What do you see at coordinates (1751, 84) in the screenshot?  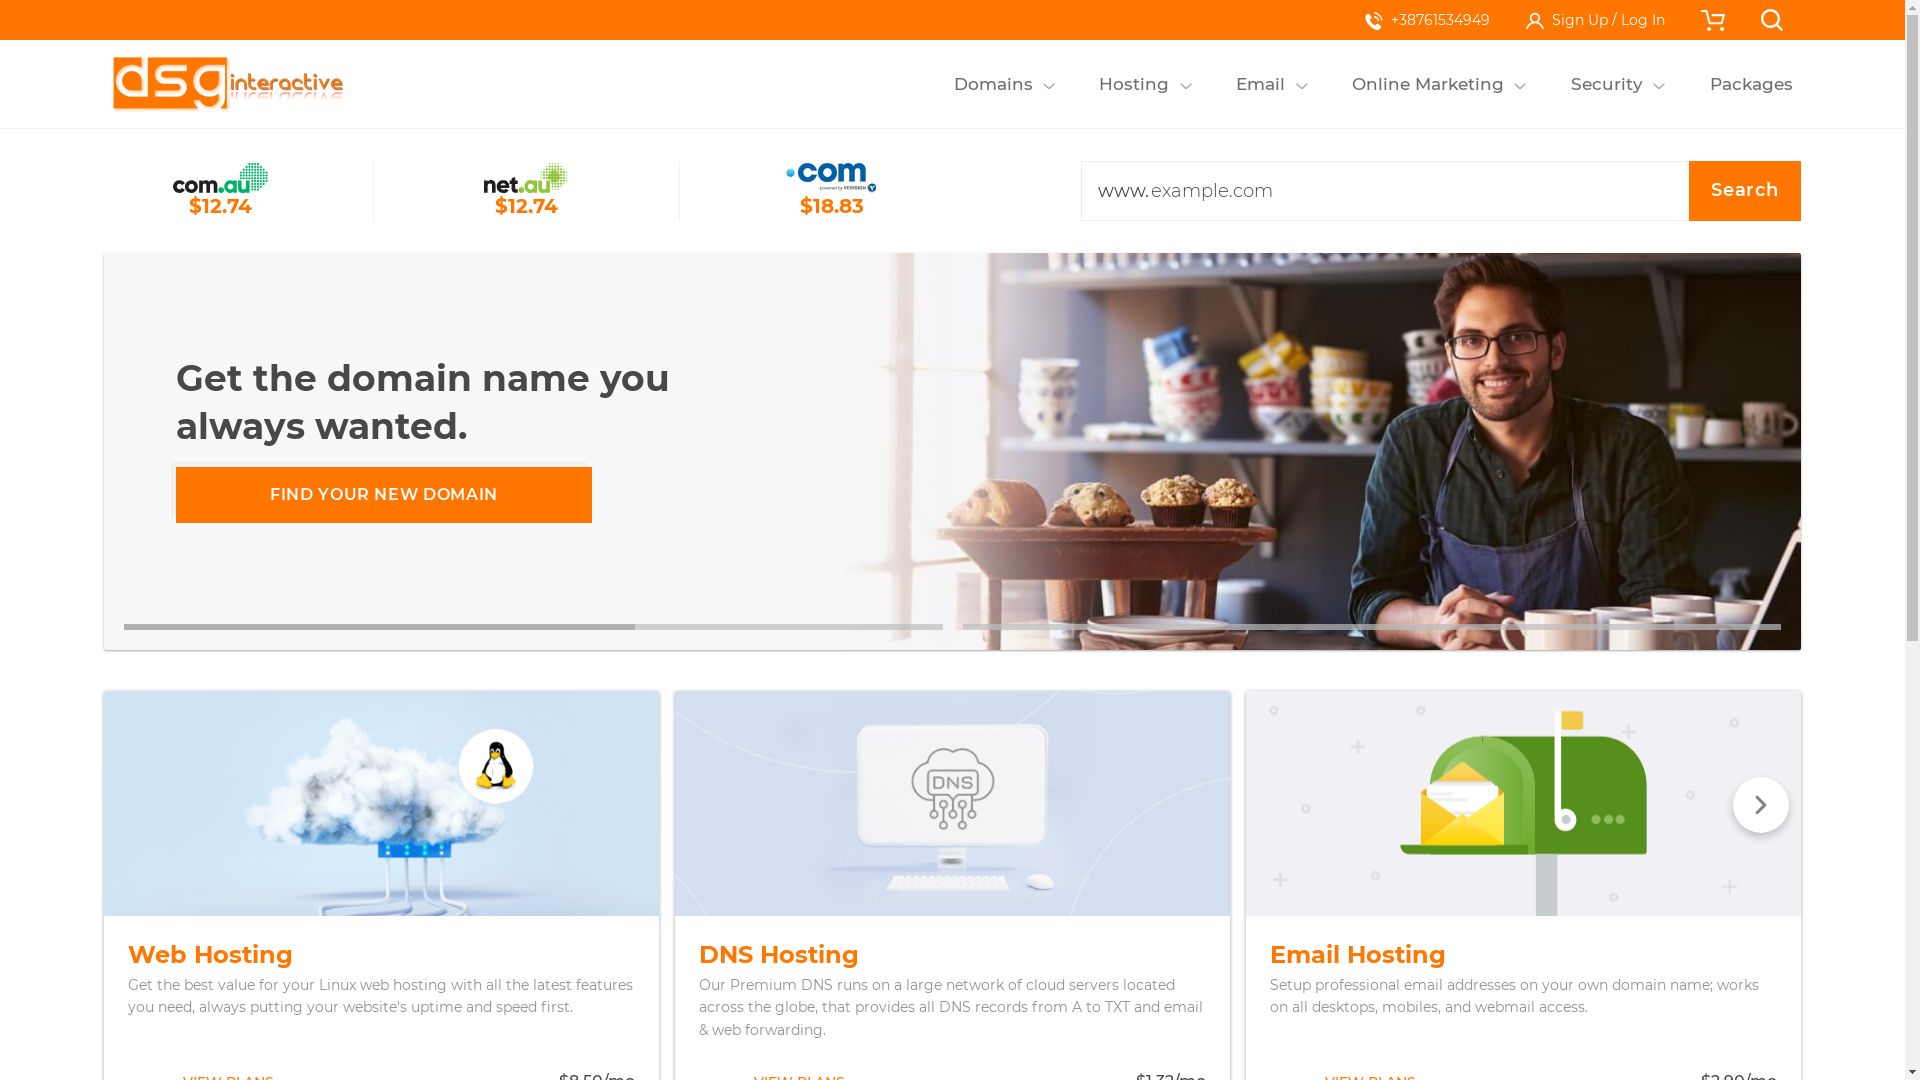 I see `Packages` at bounding box center [1751, 84].